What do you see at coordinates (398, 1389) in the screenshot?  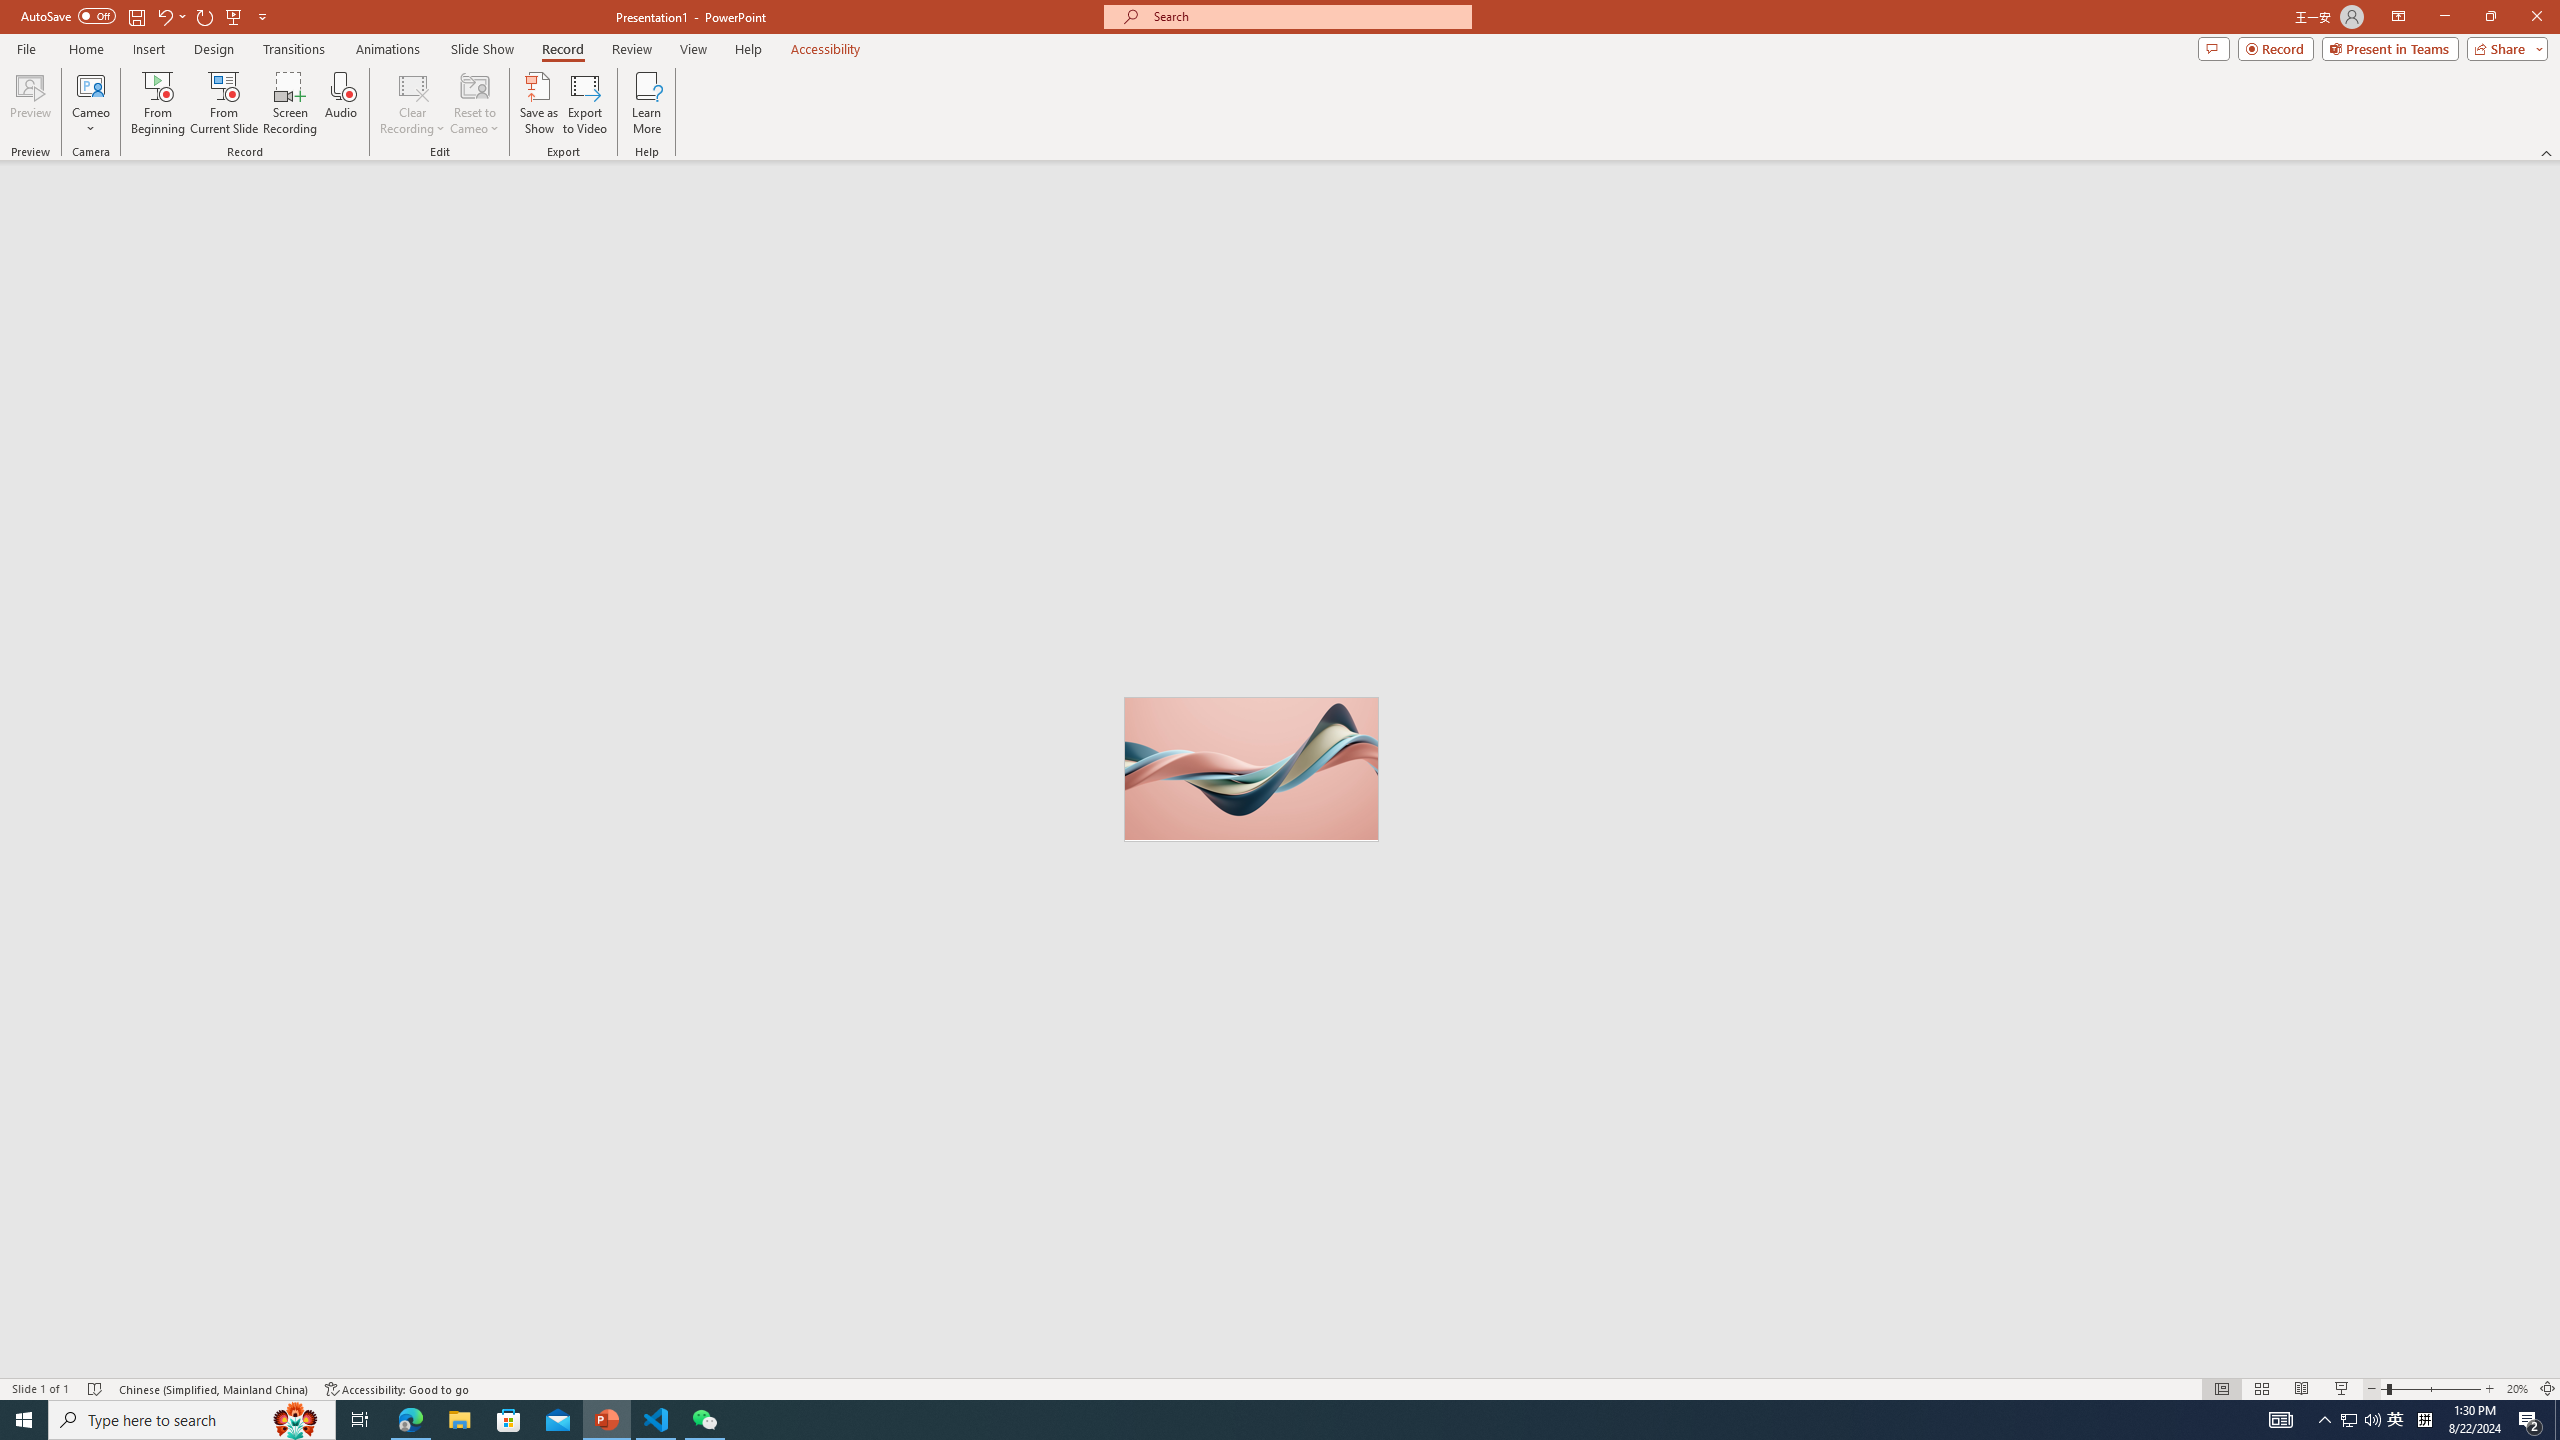 I see `Accessibility Checker Accessibility: Good to go` at bounding box center [398, 1389].